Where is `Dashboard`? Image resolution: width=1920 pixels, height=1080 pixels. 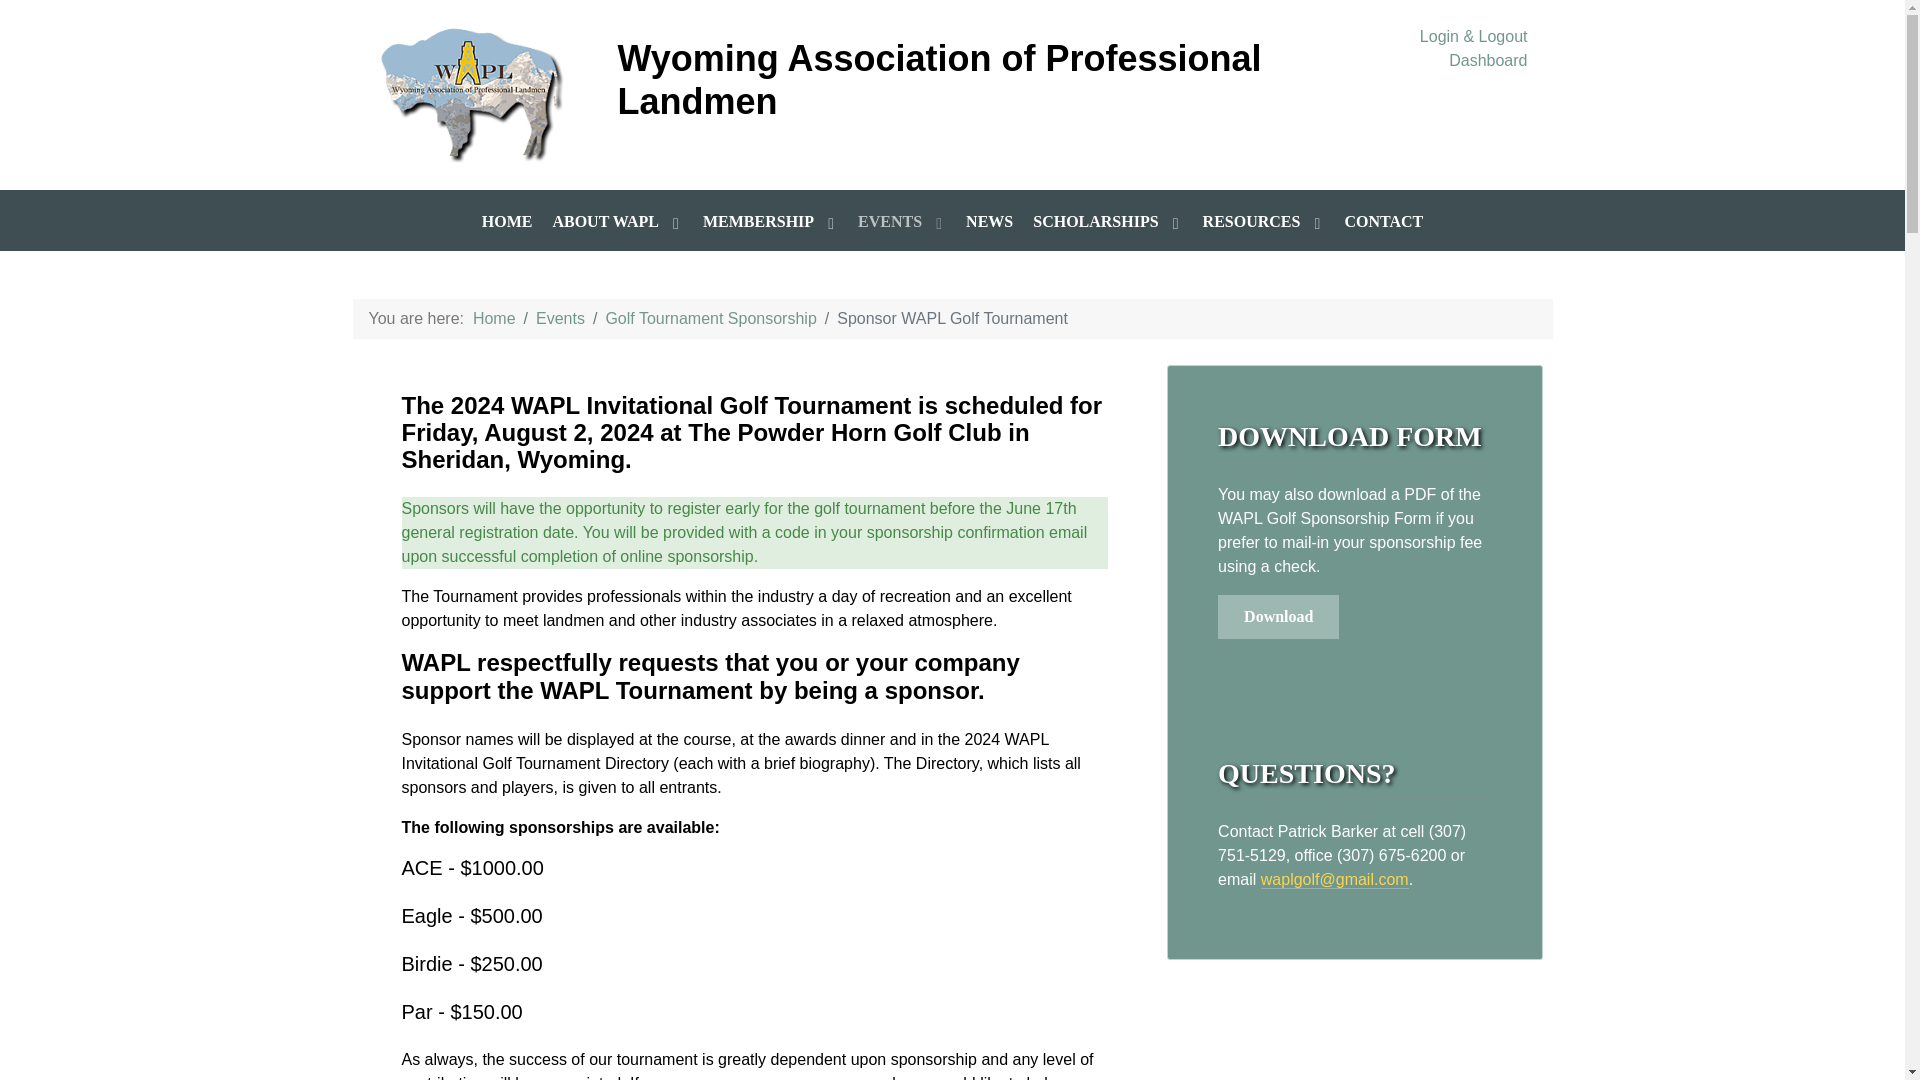 Dashboard is located at coordinates (1488, 60).